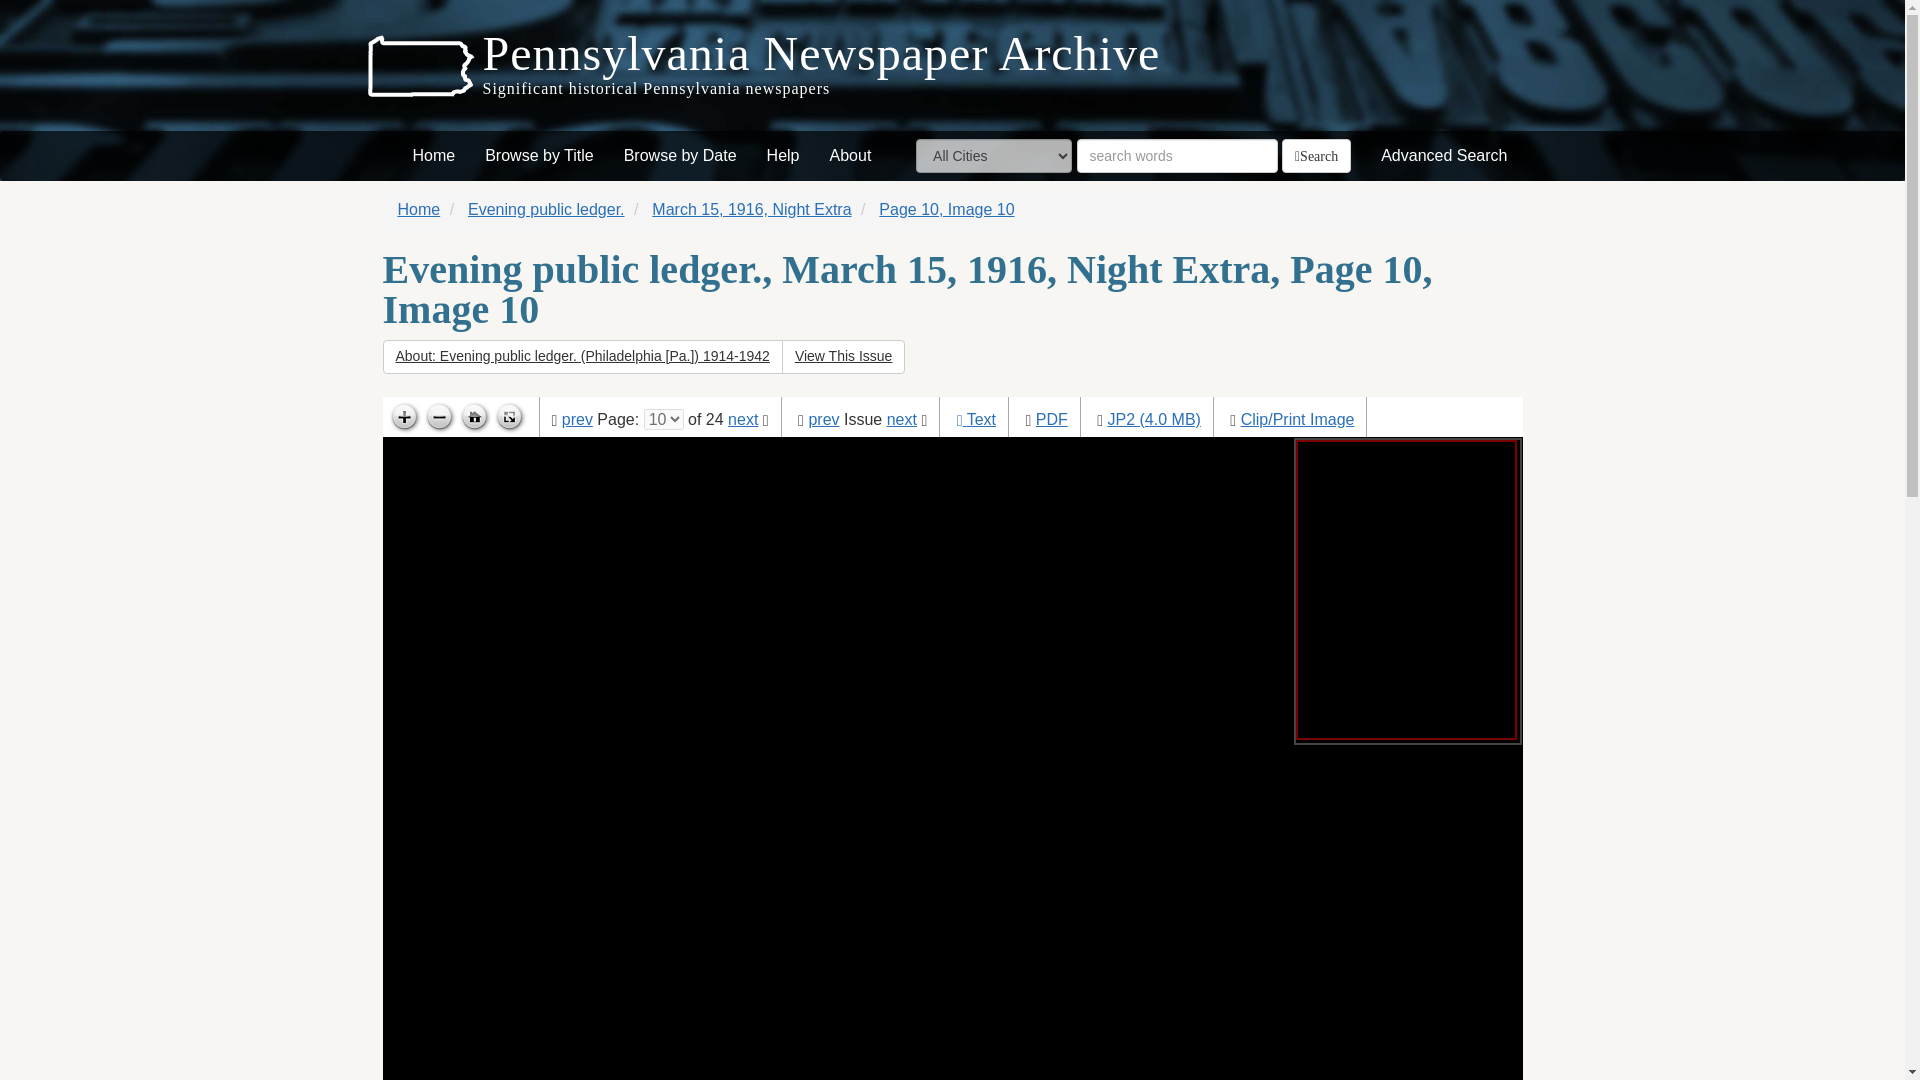 The image size is (1920, 1080). Describe the element at coordinates (1316, 156) in the screenshot. I see `Search` at that location.